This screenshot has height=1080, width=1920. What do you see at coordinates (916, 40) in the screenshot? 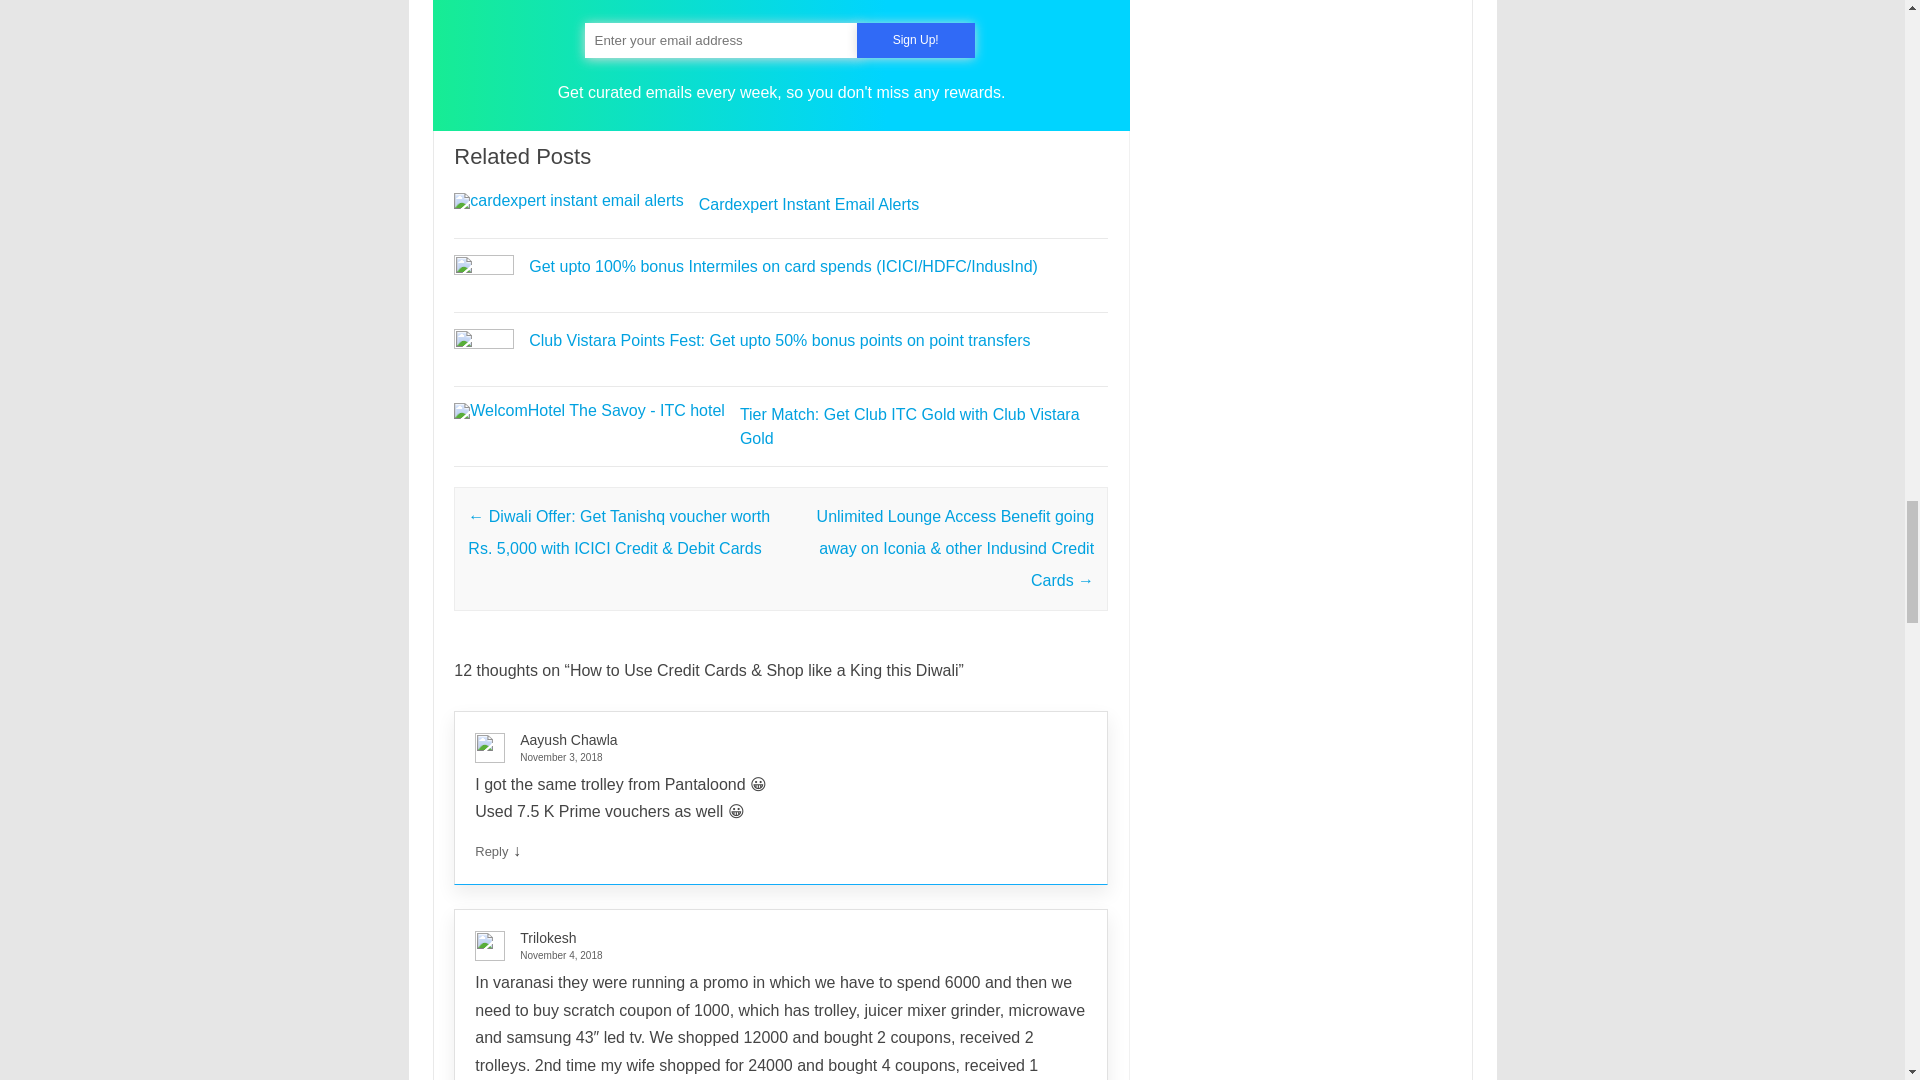
I see `Sign Up!` at bounding box center [916, 40].